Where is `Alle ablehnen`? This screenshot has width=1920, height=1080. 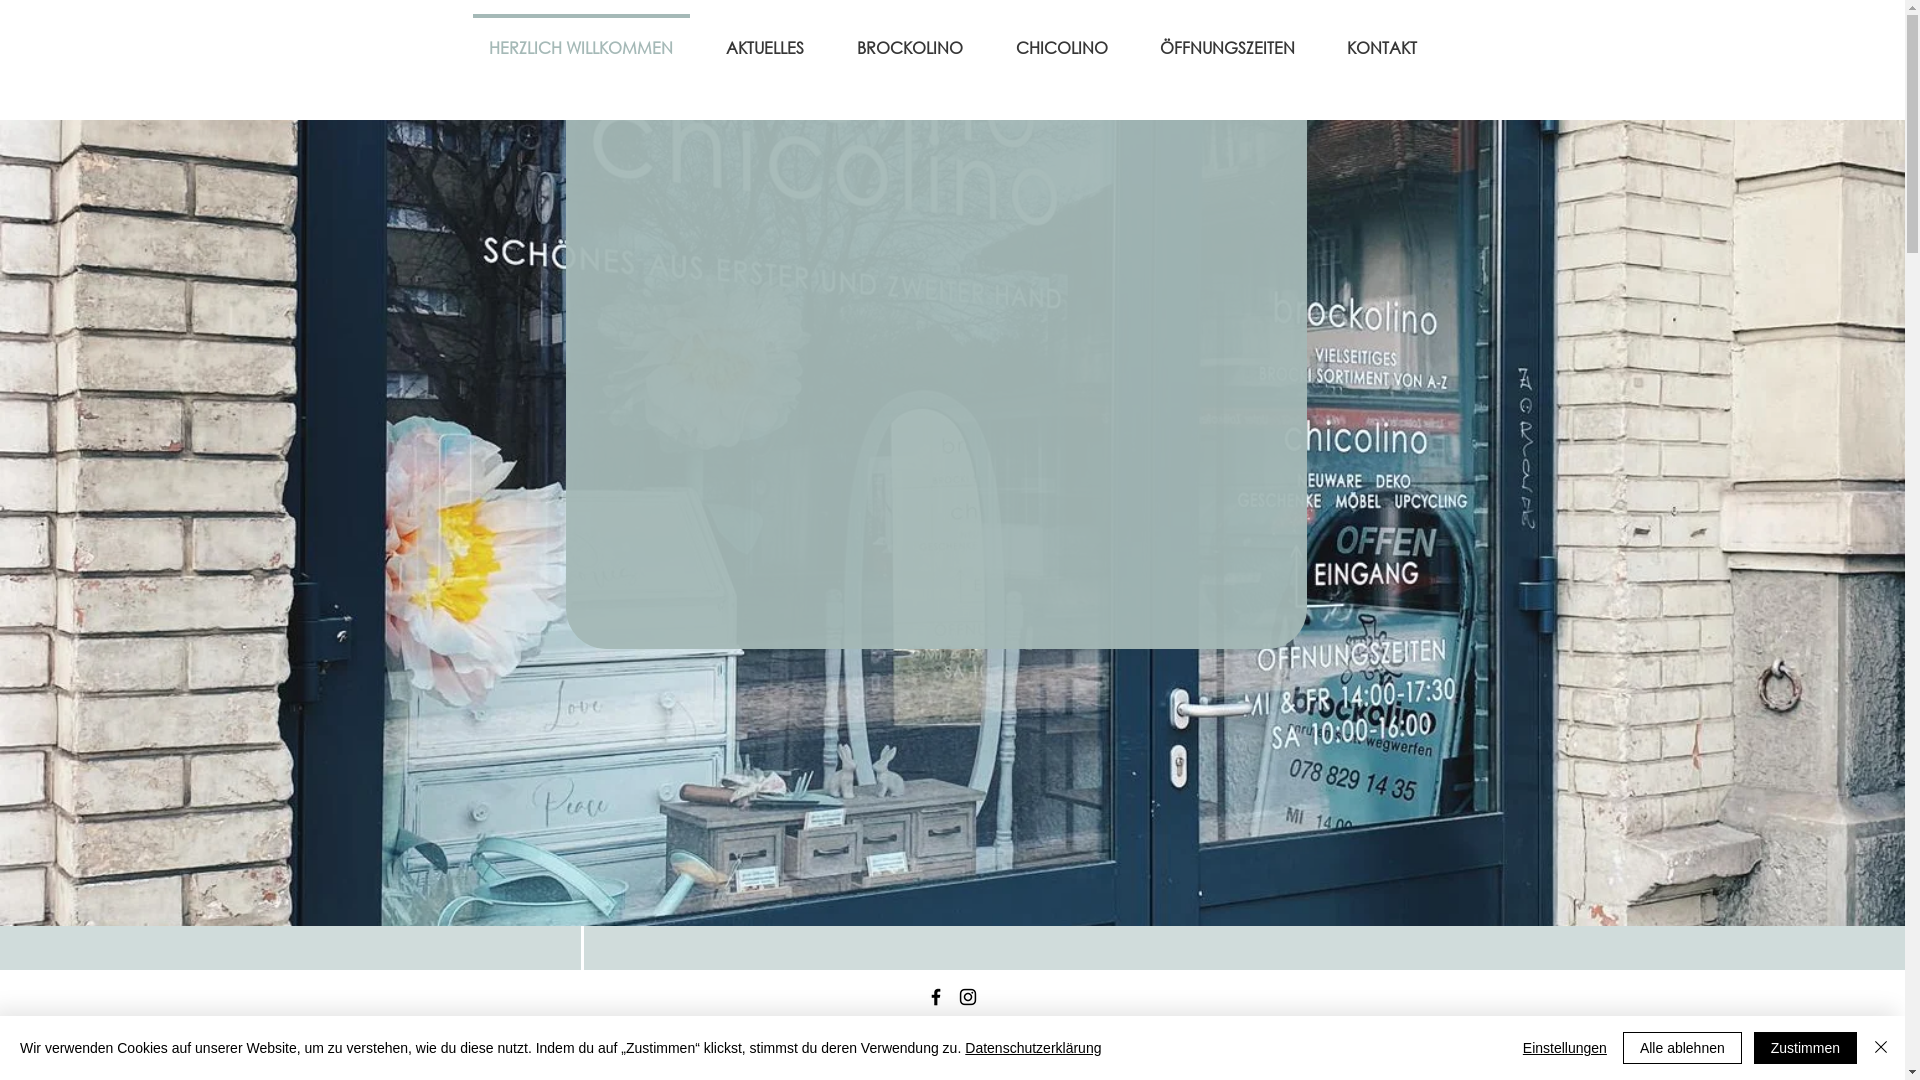 Alle ablehnen is located at coordinates (1682, 1048).